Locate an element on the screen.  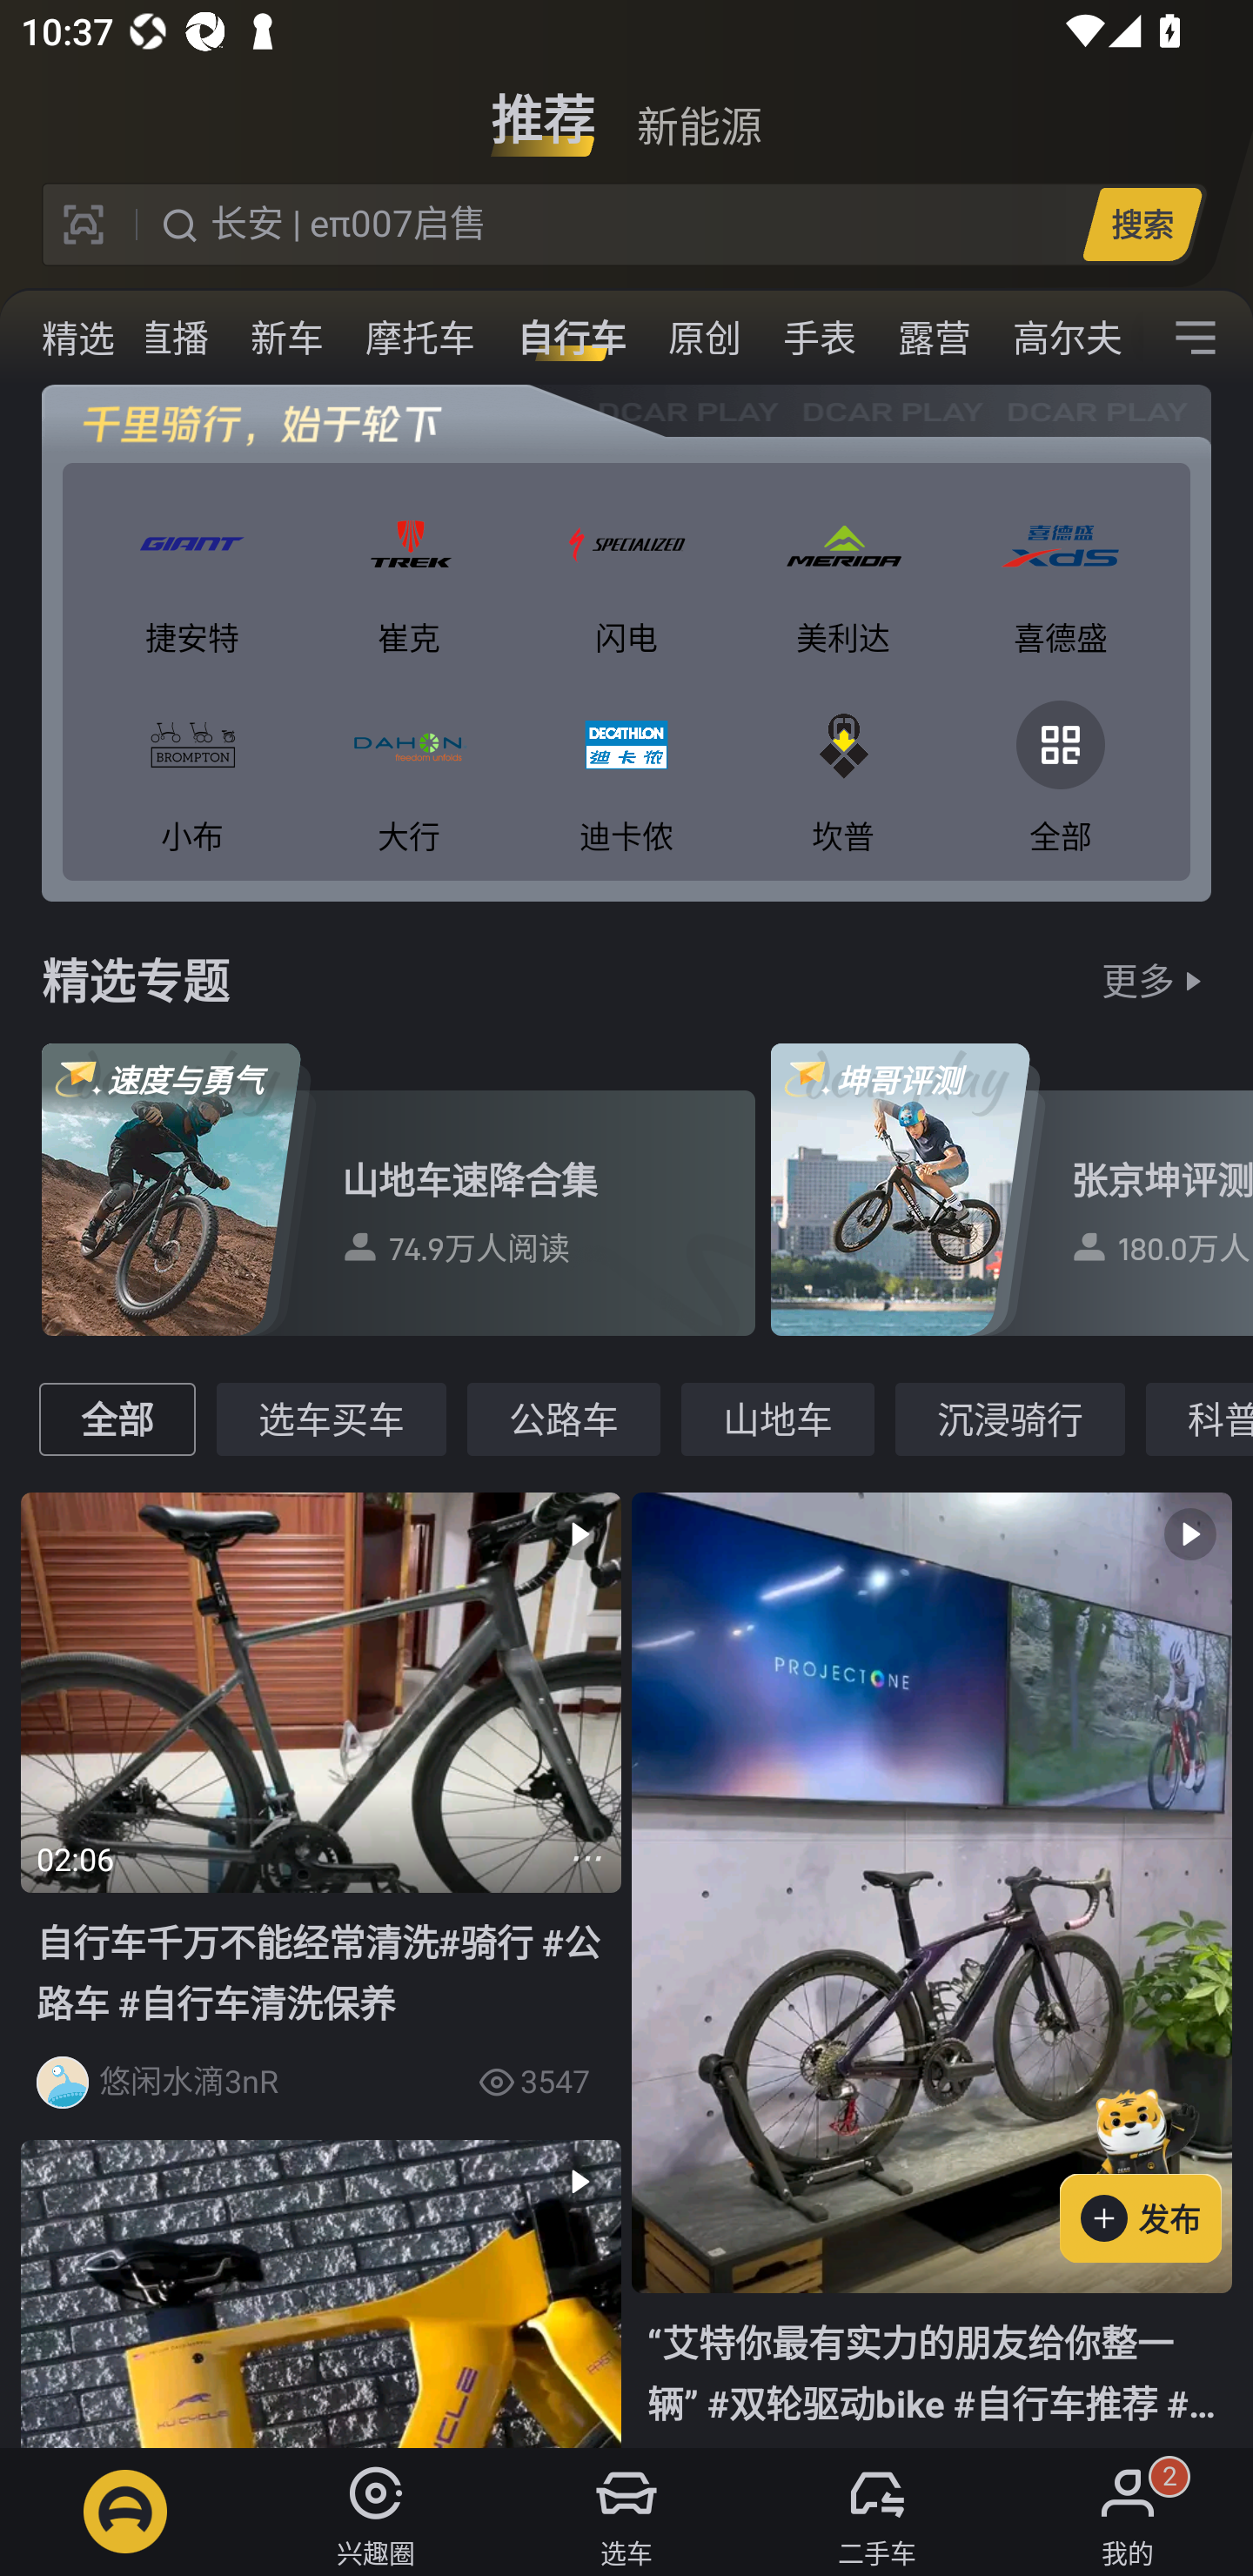
坤哥评测 张京坤评测自行车  180.0万人阅读 is located at coordinates (1011, 1190).